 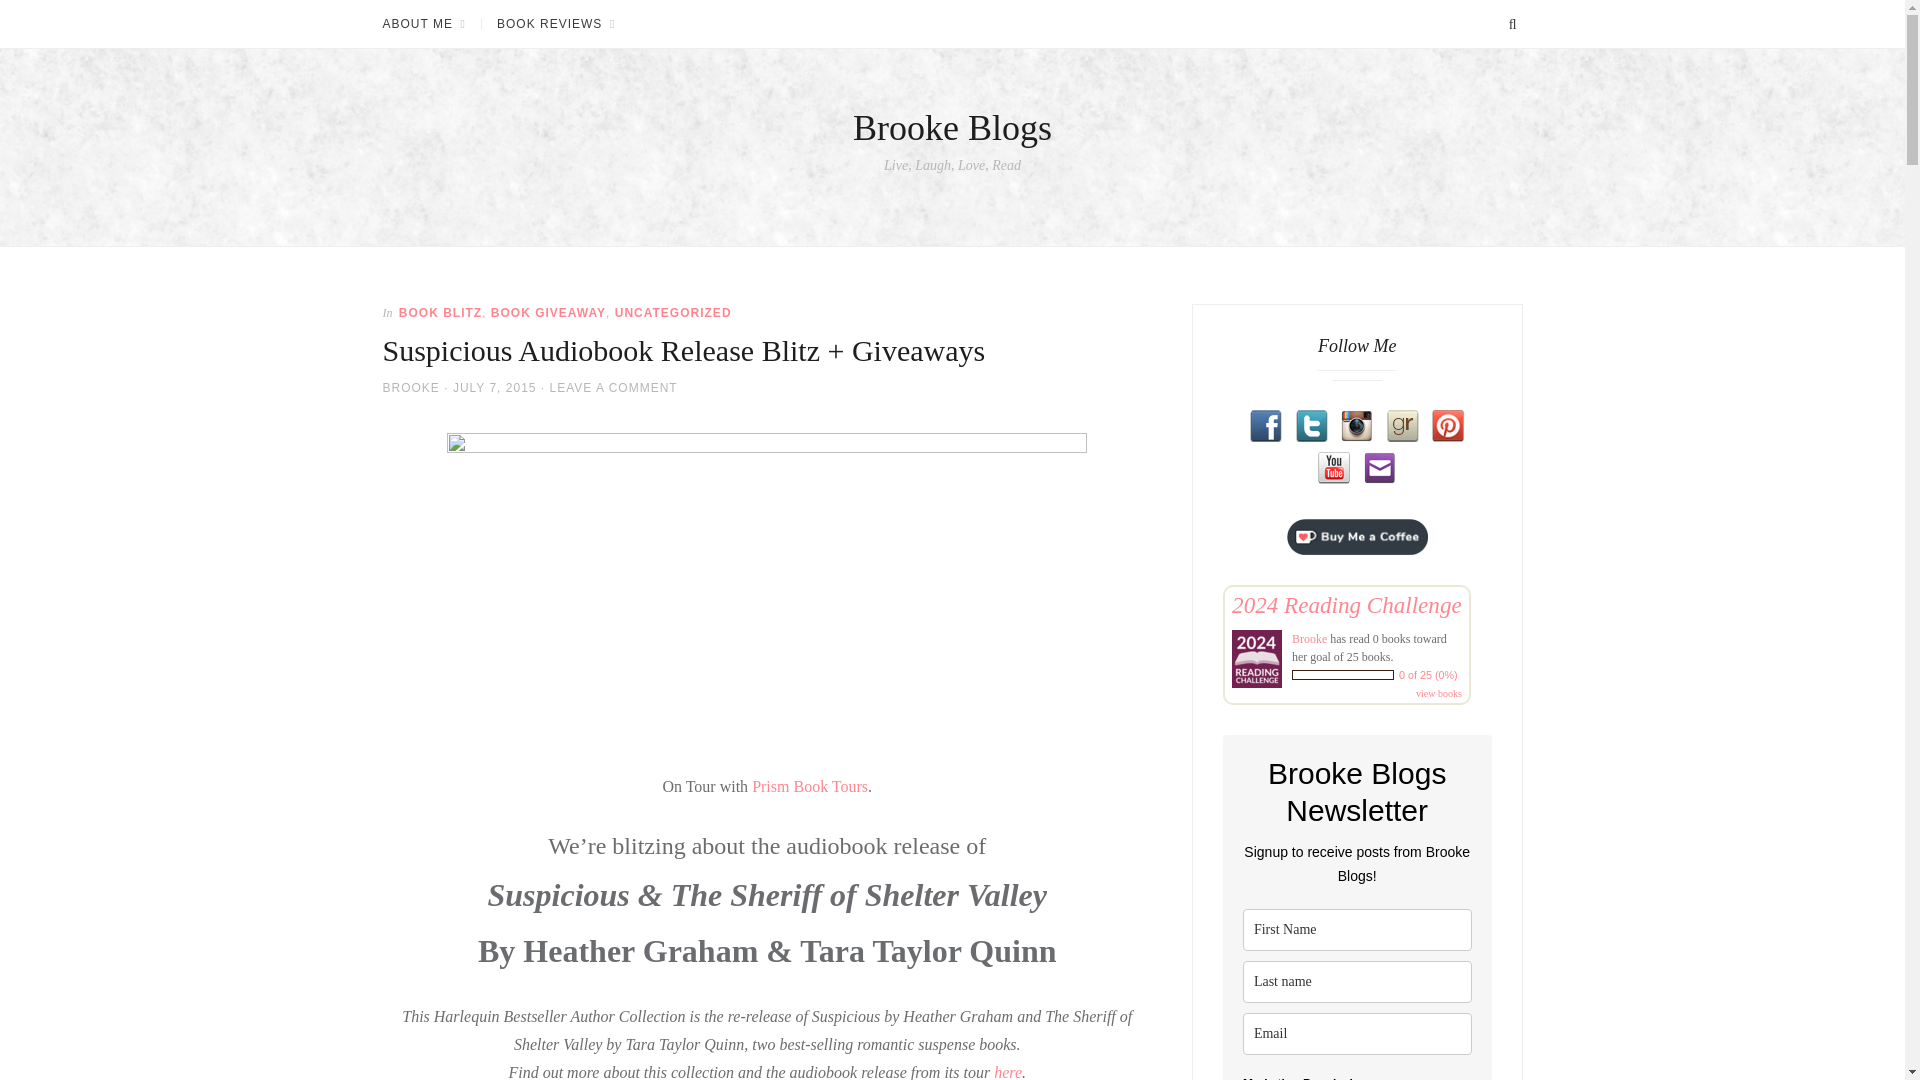 What do you see at coordinates (952, 128) in the screenshot?
I see `Brooke Blogs` at bounding box center [952, 128].